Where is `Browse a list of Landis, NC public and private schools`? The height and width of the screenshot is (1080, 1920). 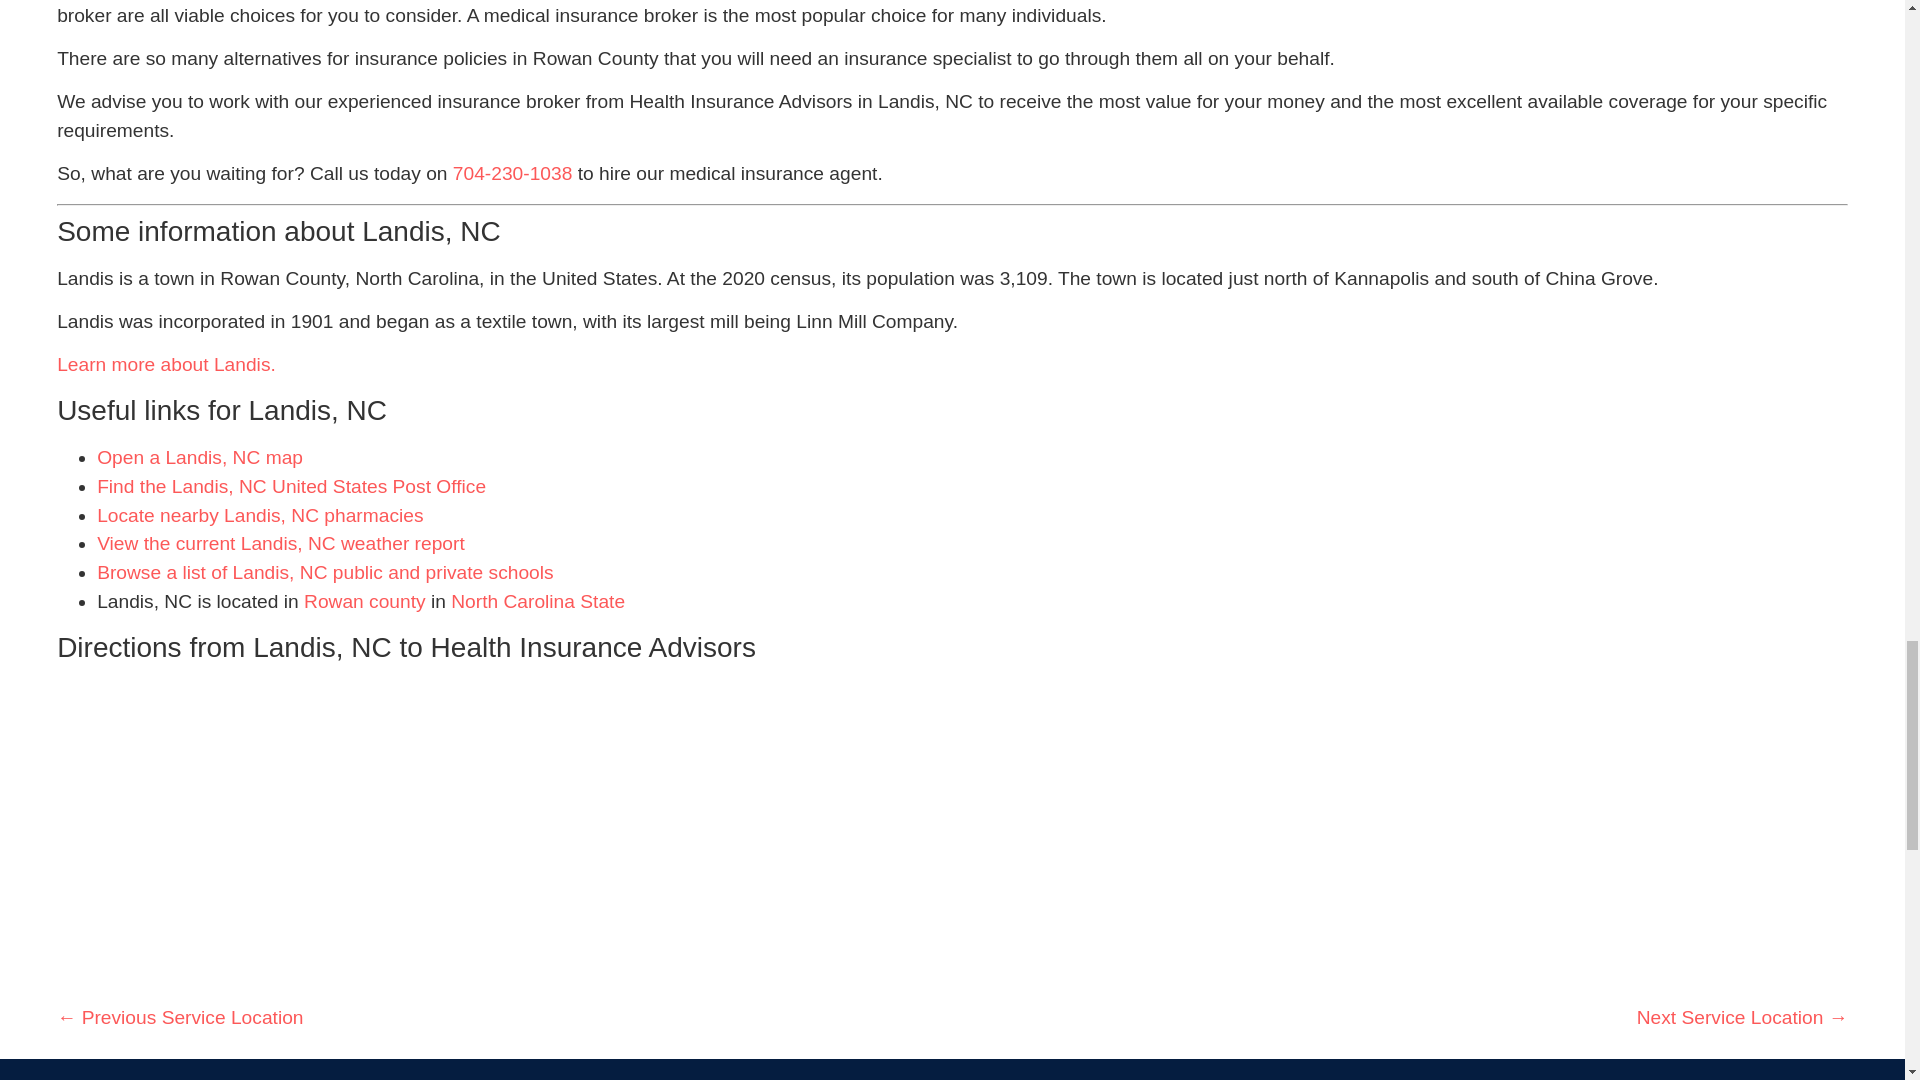 Browse a list of Landis, NC public and private schools is located at coordinates (324, 572).